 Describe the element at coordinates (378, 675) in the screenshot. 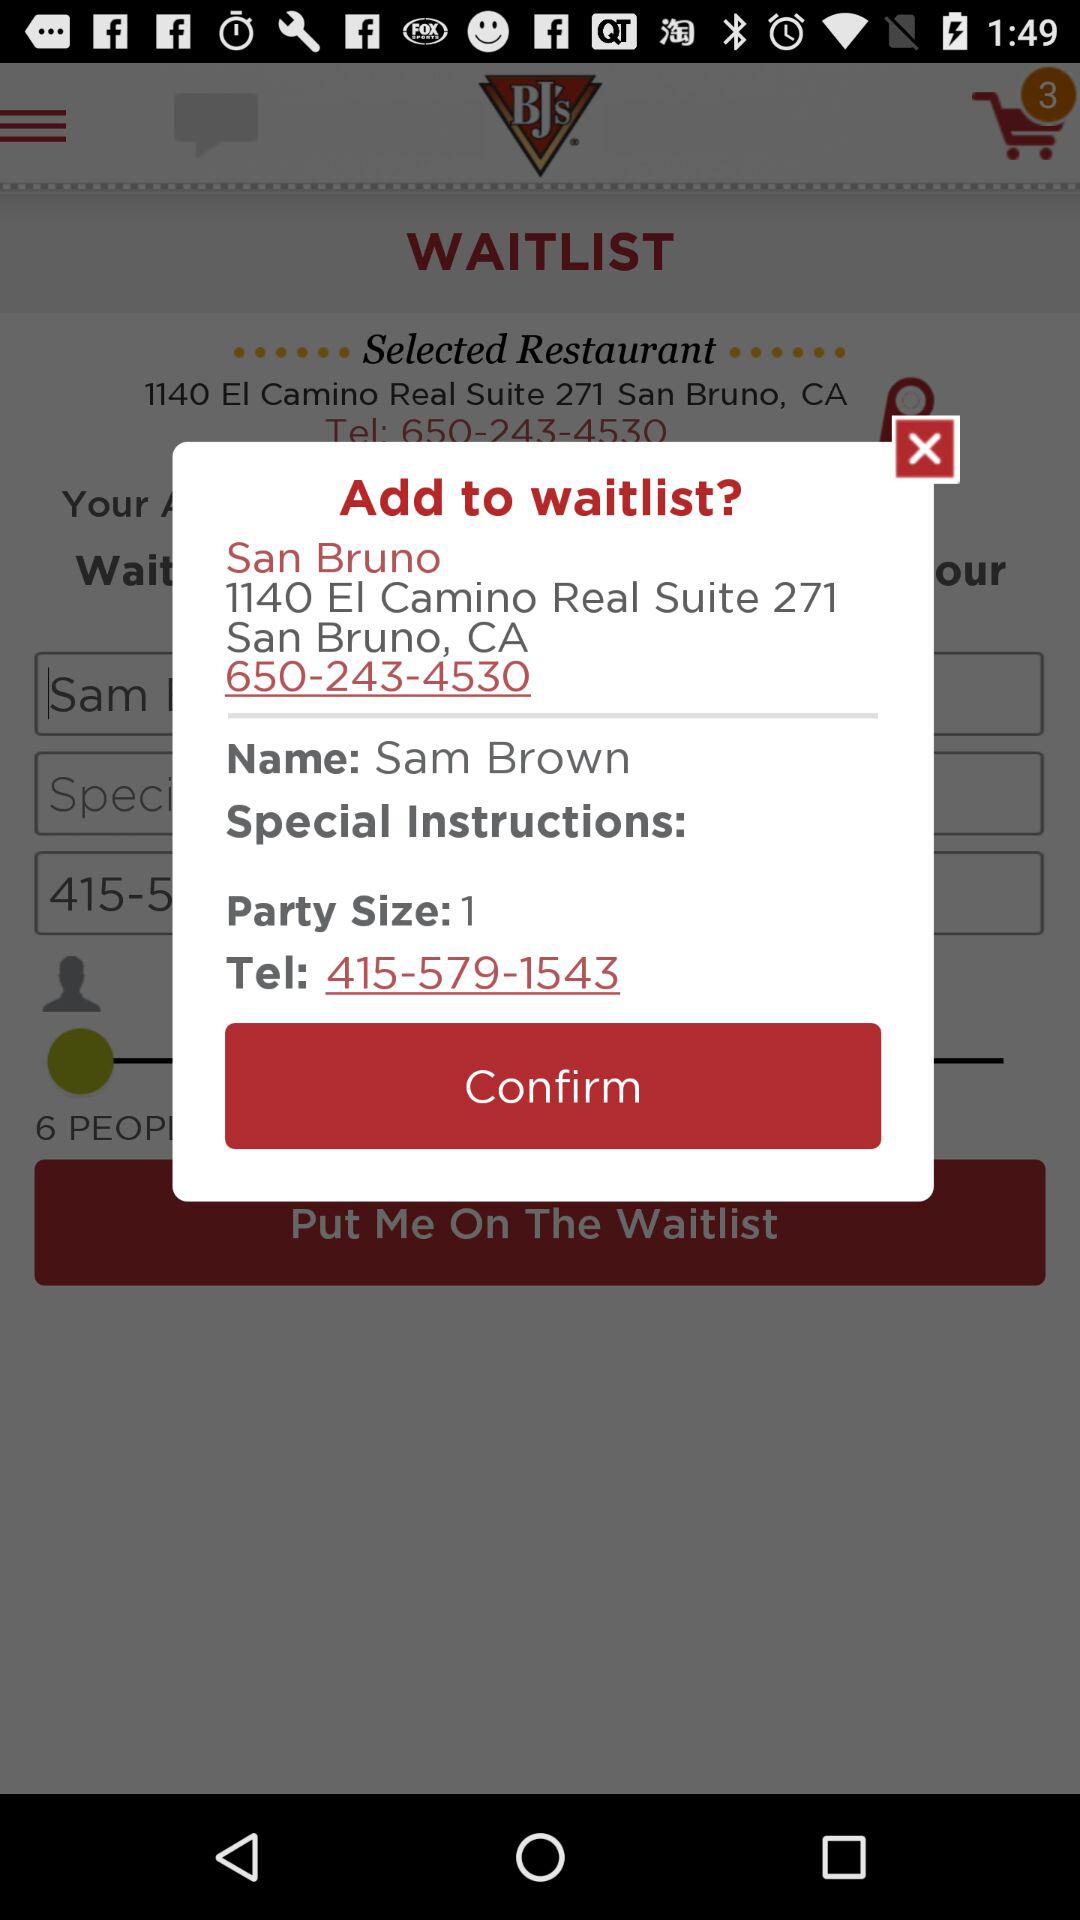

I see `launch icon below the 1140 el camino app` at that location.